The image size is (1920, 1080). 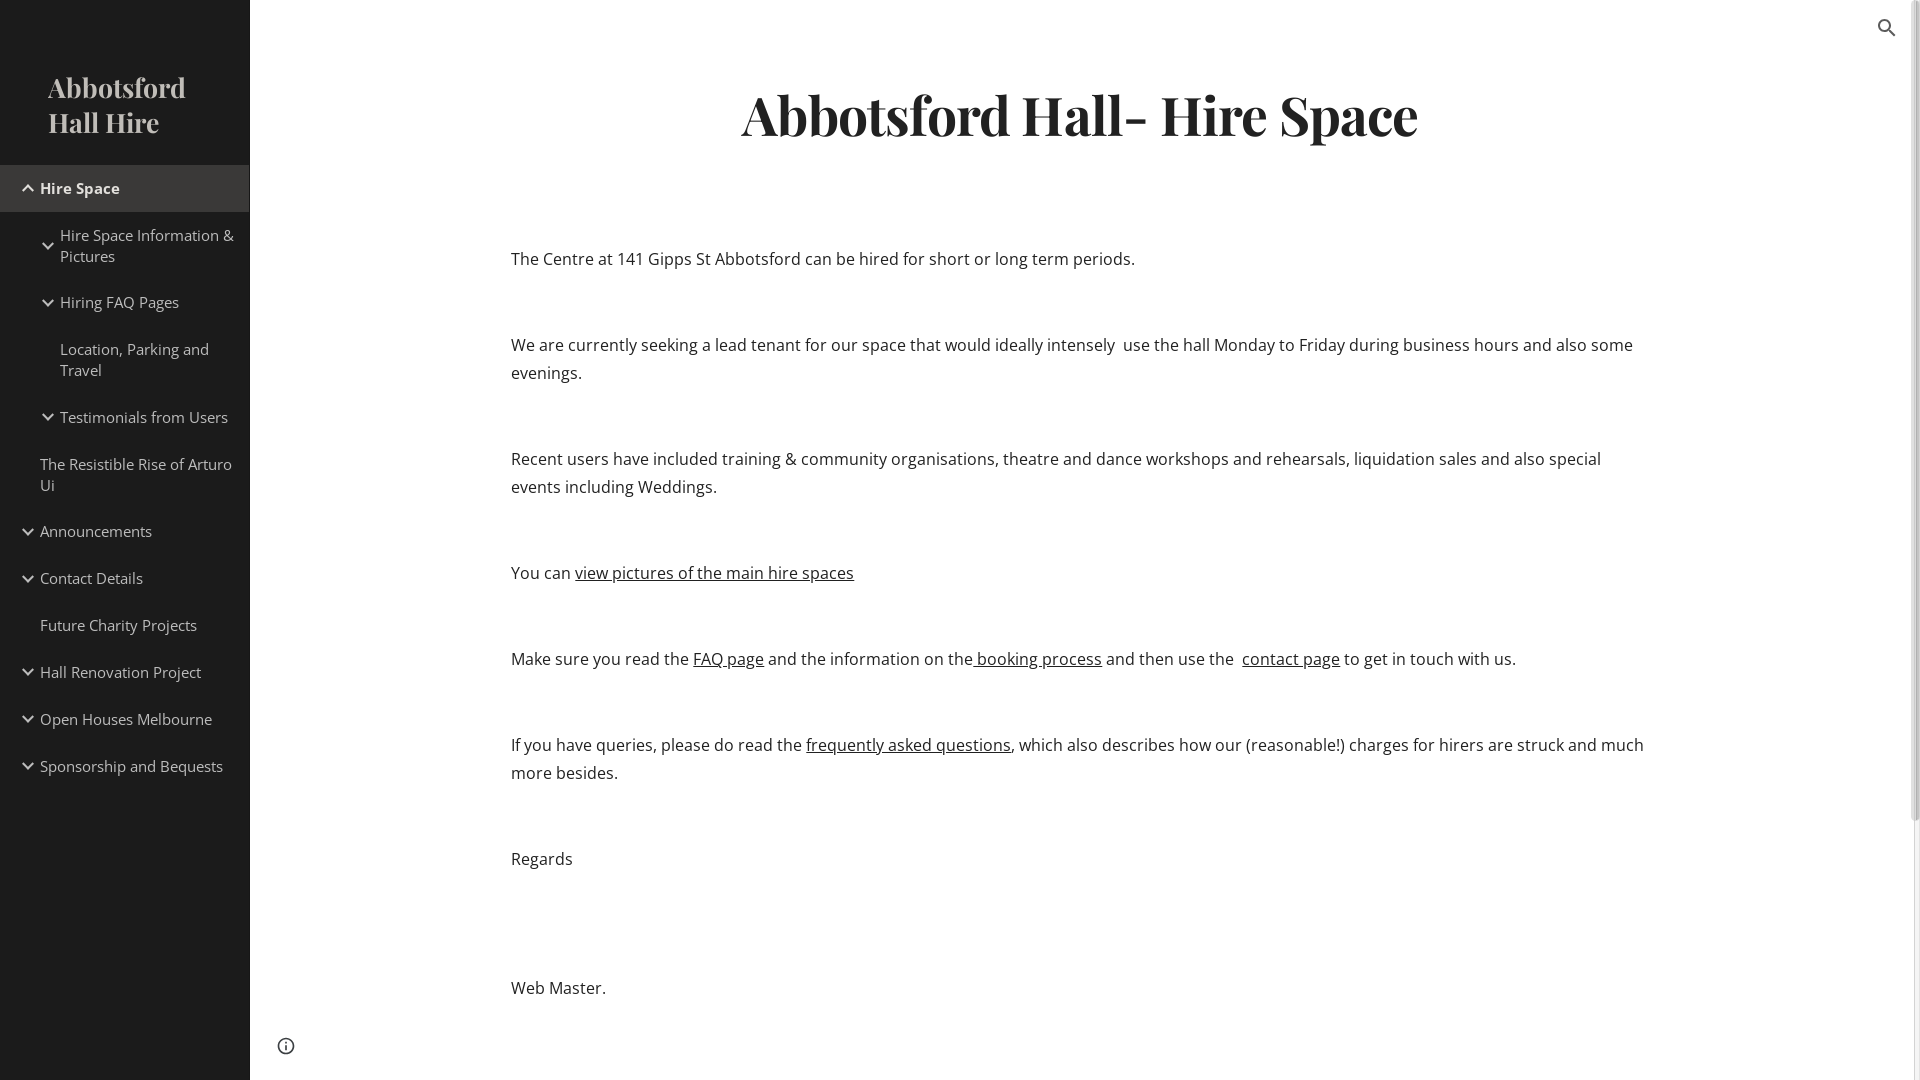 I want to click on Location, Parking and Travel, so click(x=146, y=360).